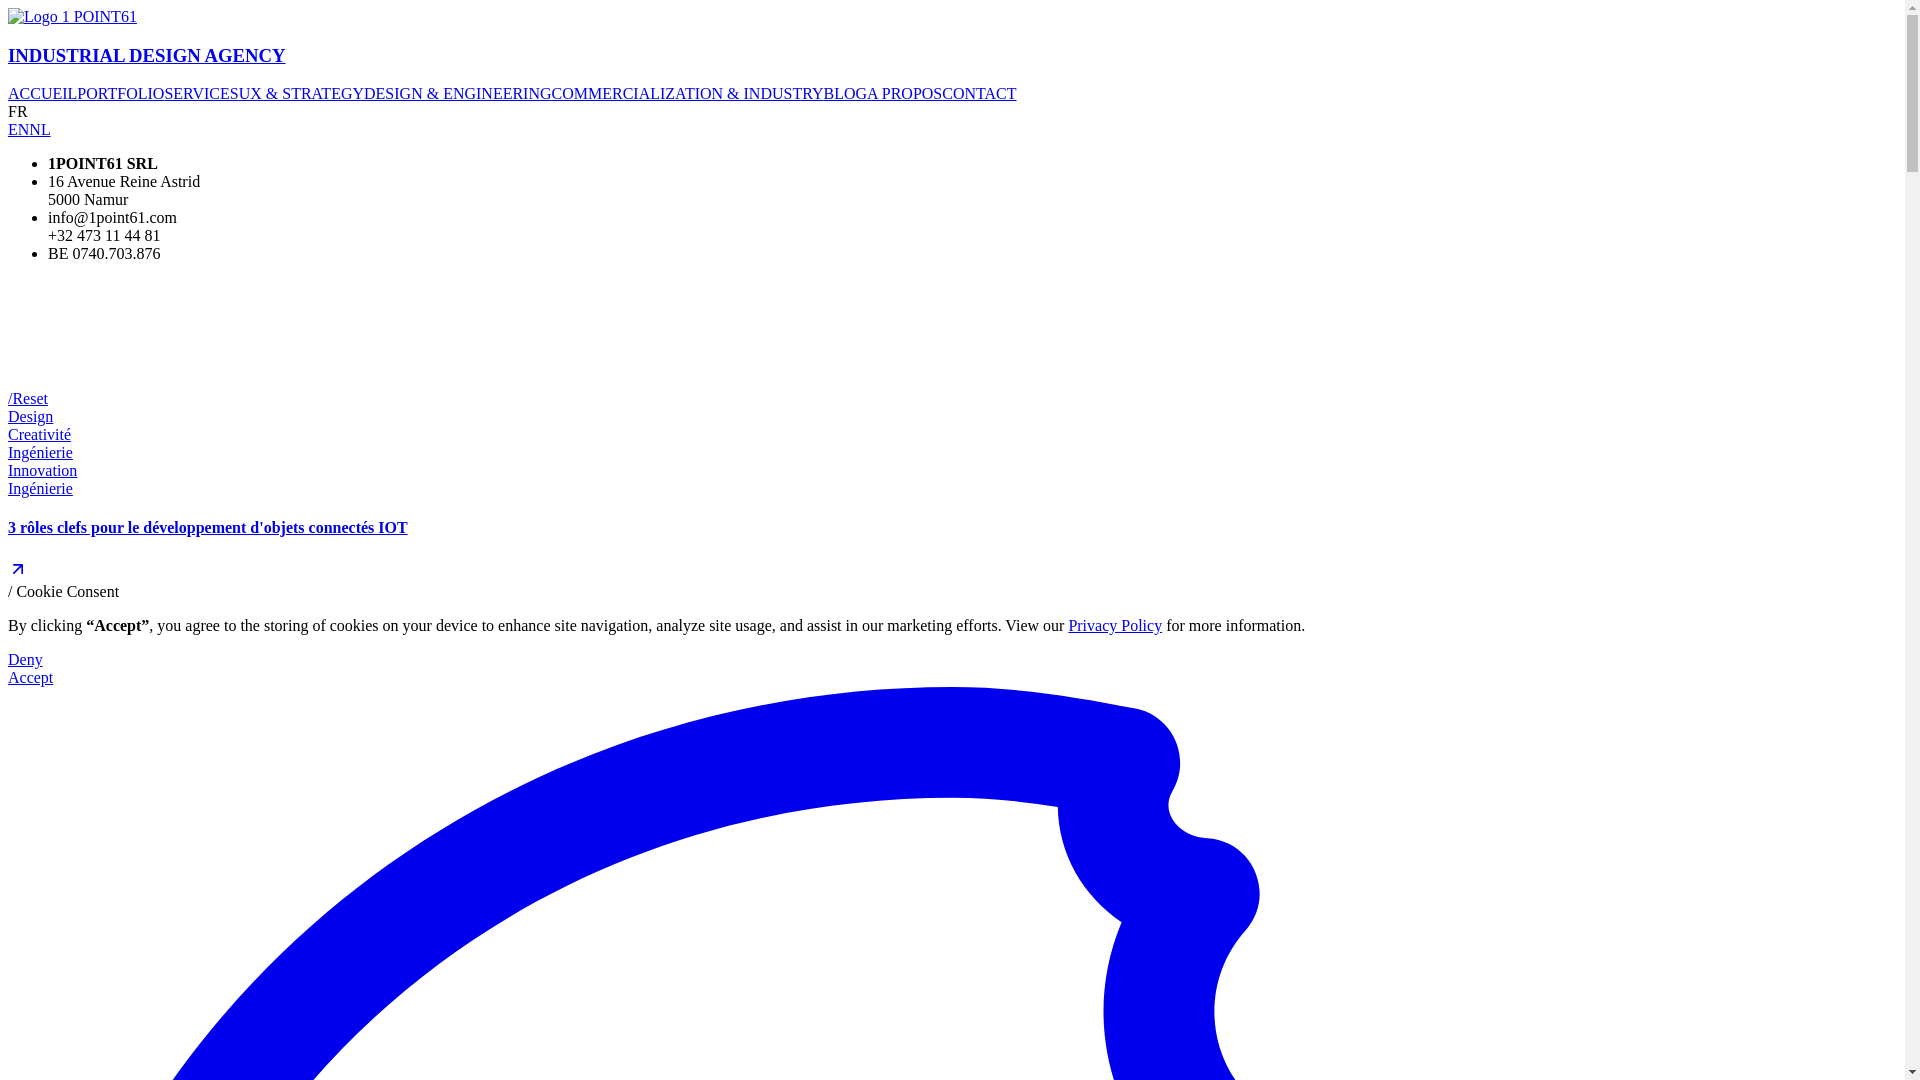 The height and width of the screenshot is (1080, 1920). I want to click on COMMERCIALIZATION & INDUSTRY, so click(688, 94).